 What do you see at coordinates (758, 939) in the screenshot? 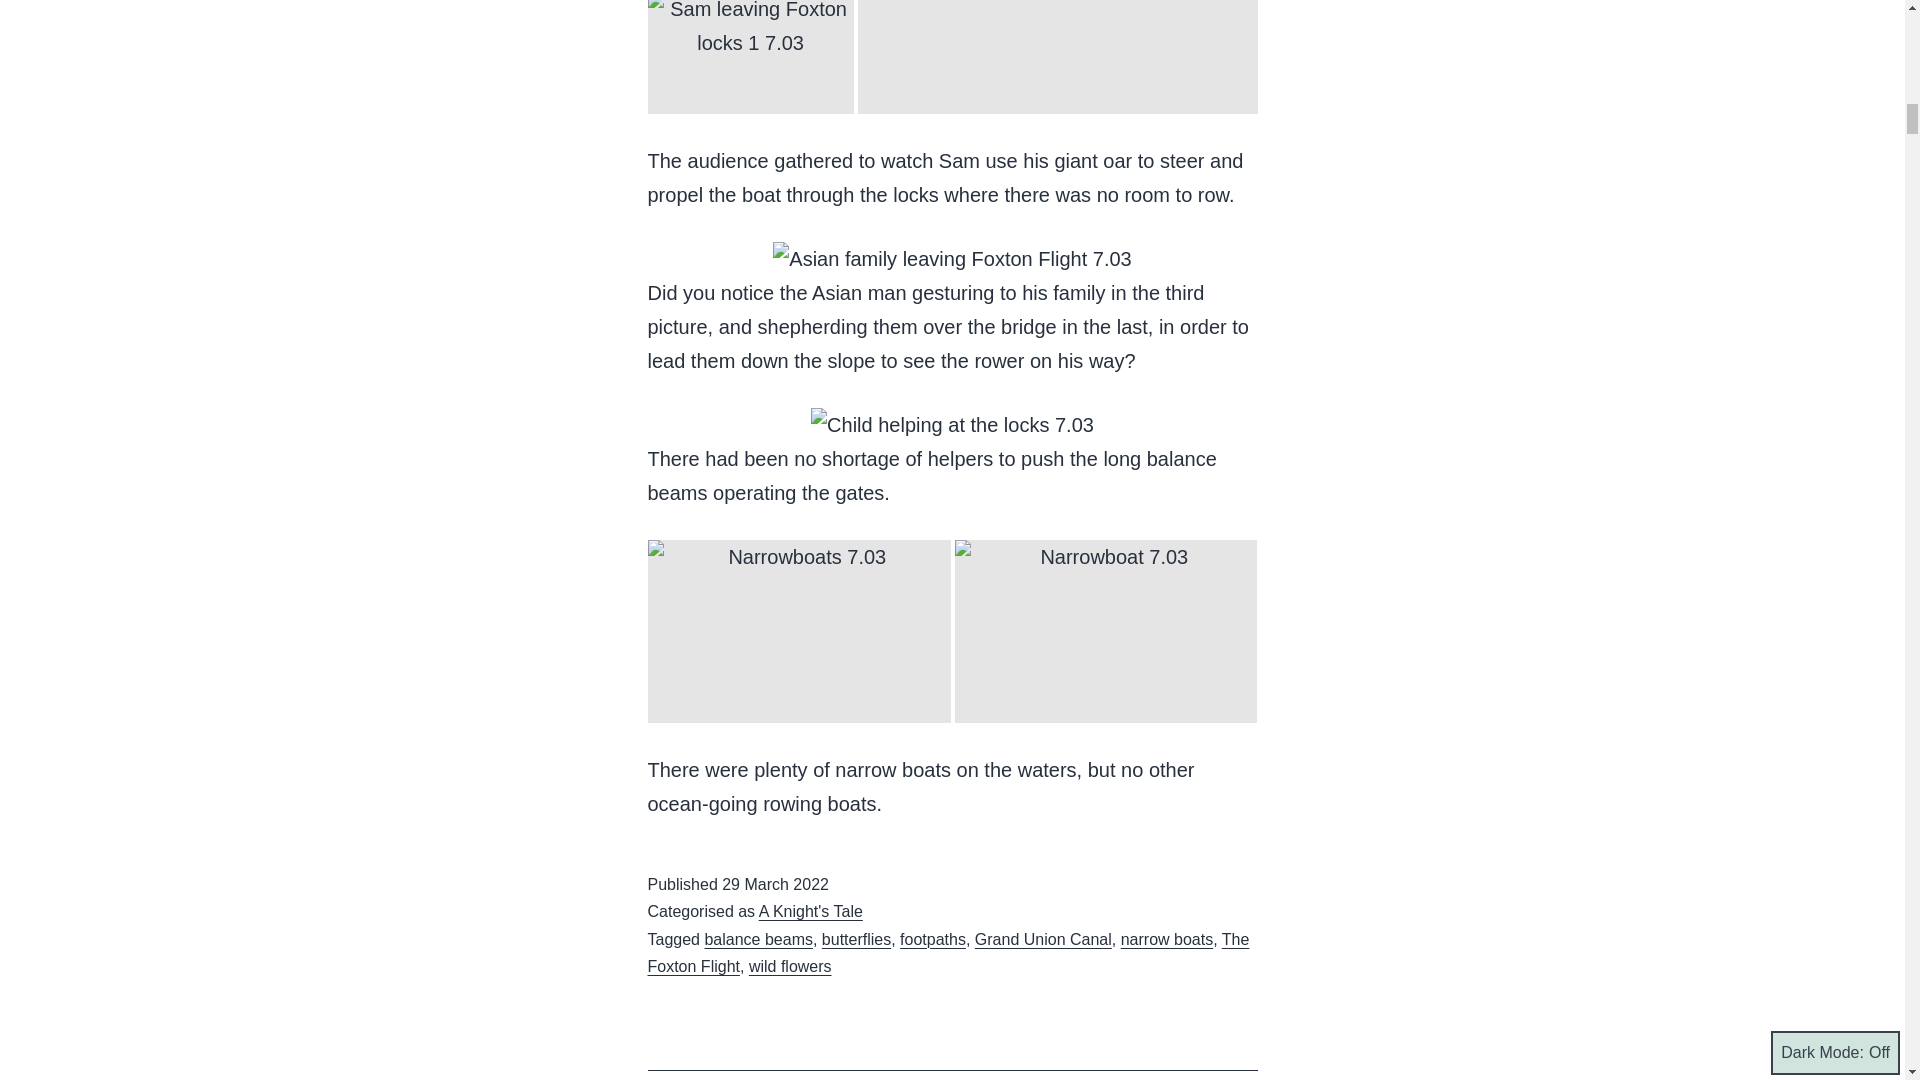
I see `balance beams` at bounding box center [758, 939].